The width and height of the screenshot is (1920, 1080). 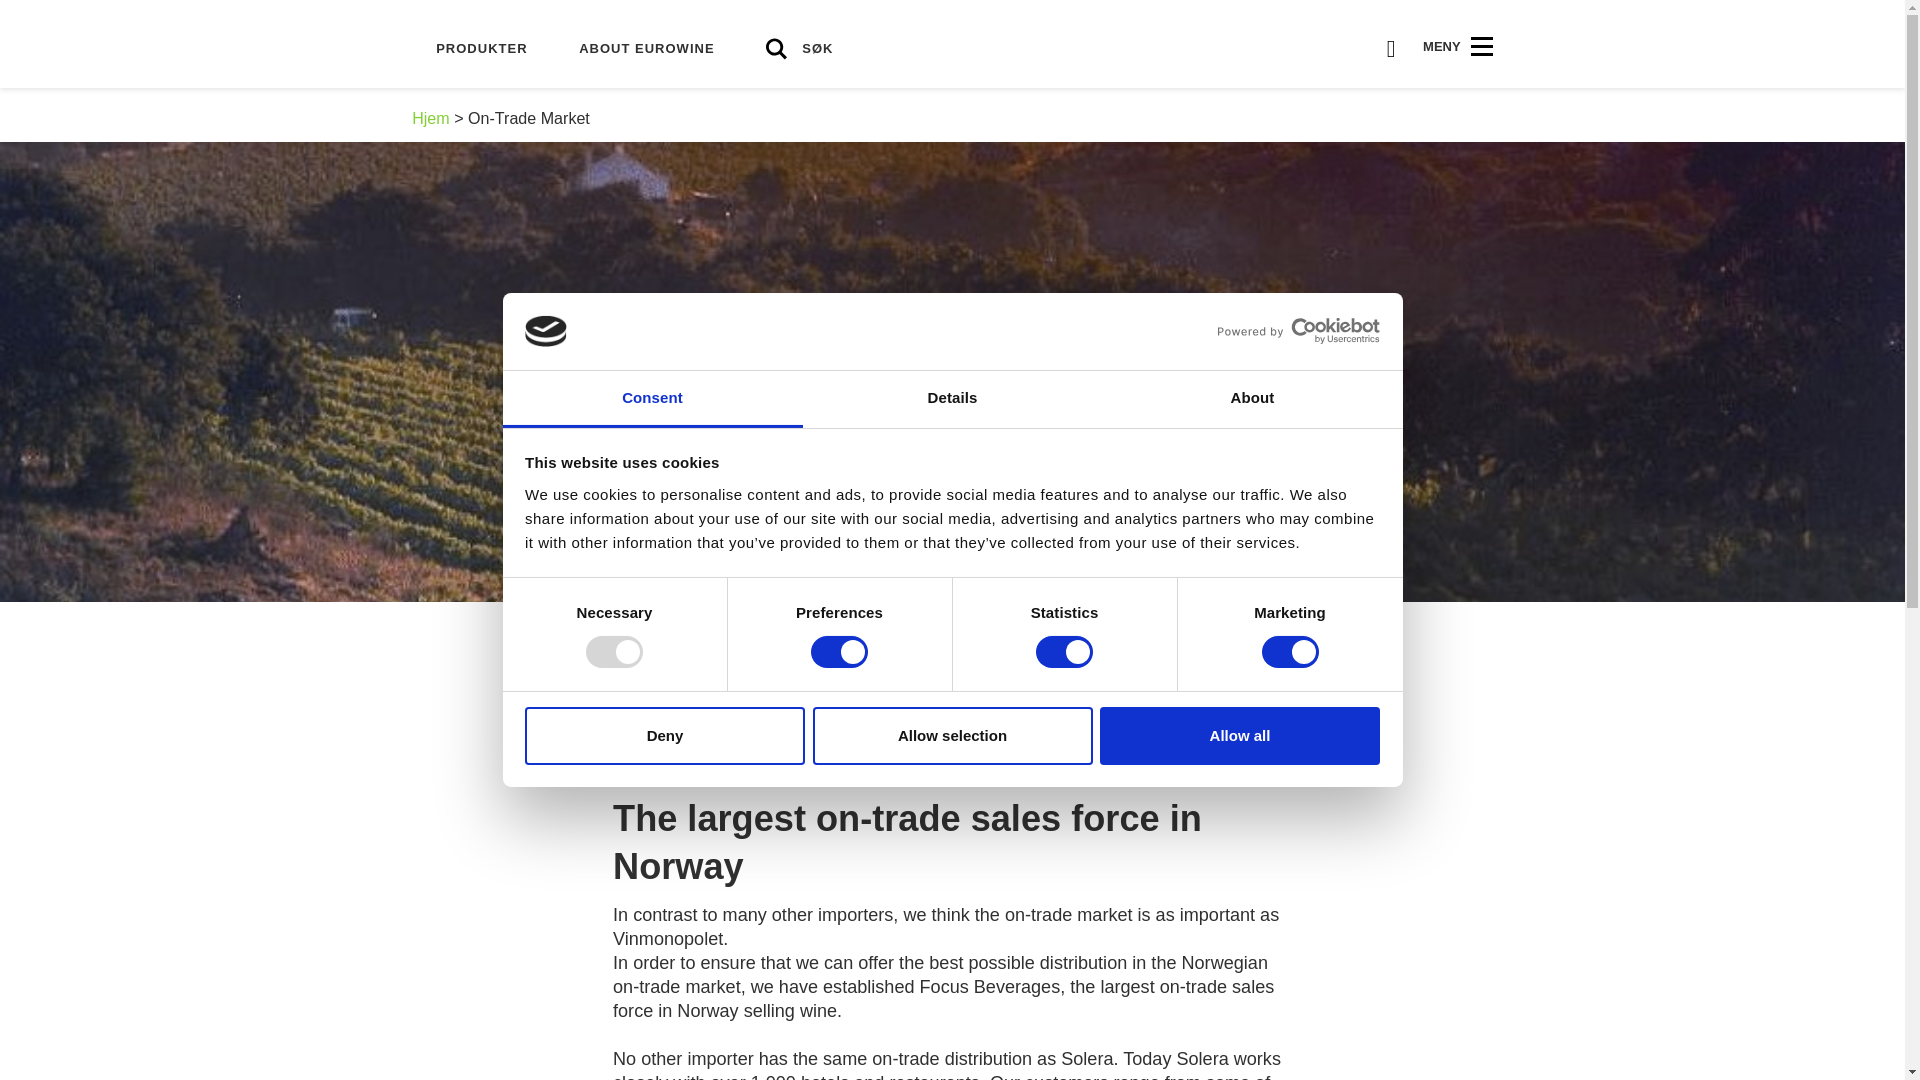 I want to click on Details, so click(x=952, y=399).